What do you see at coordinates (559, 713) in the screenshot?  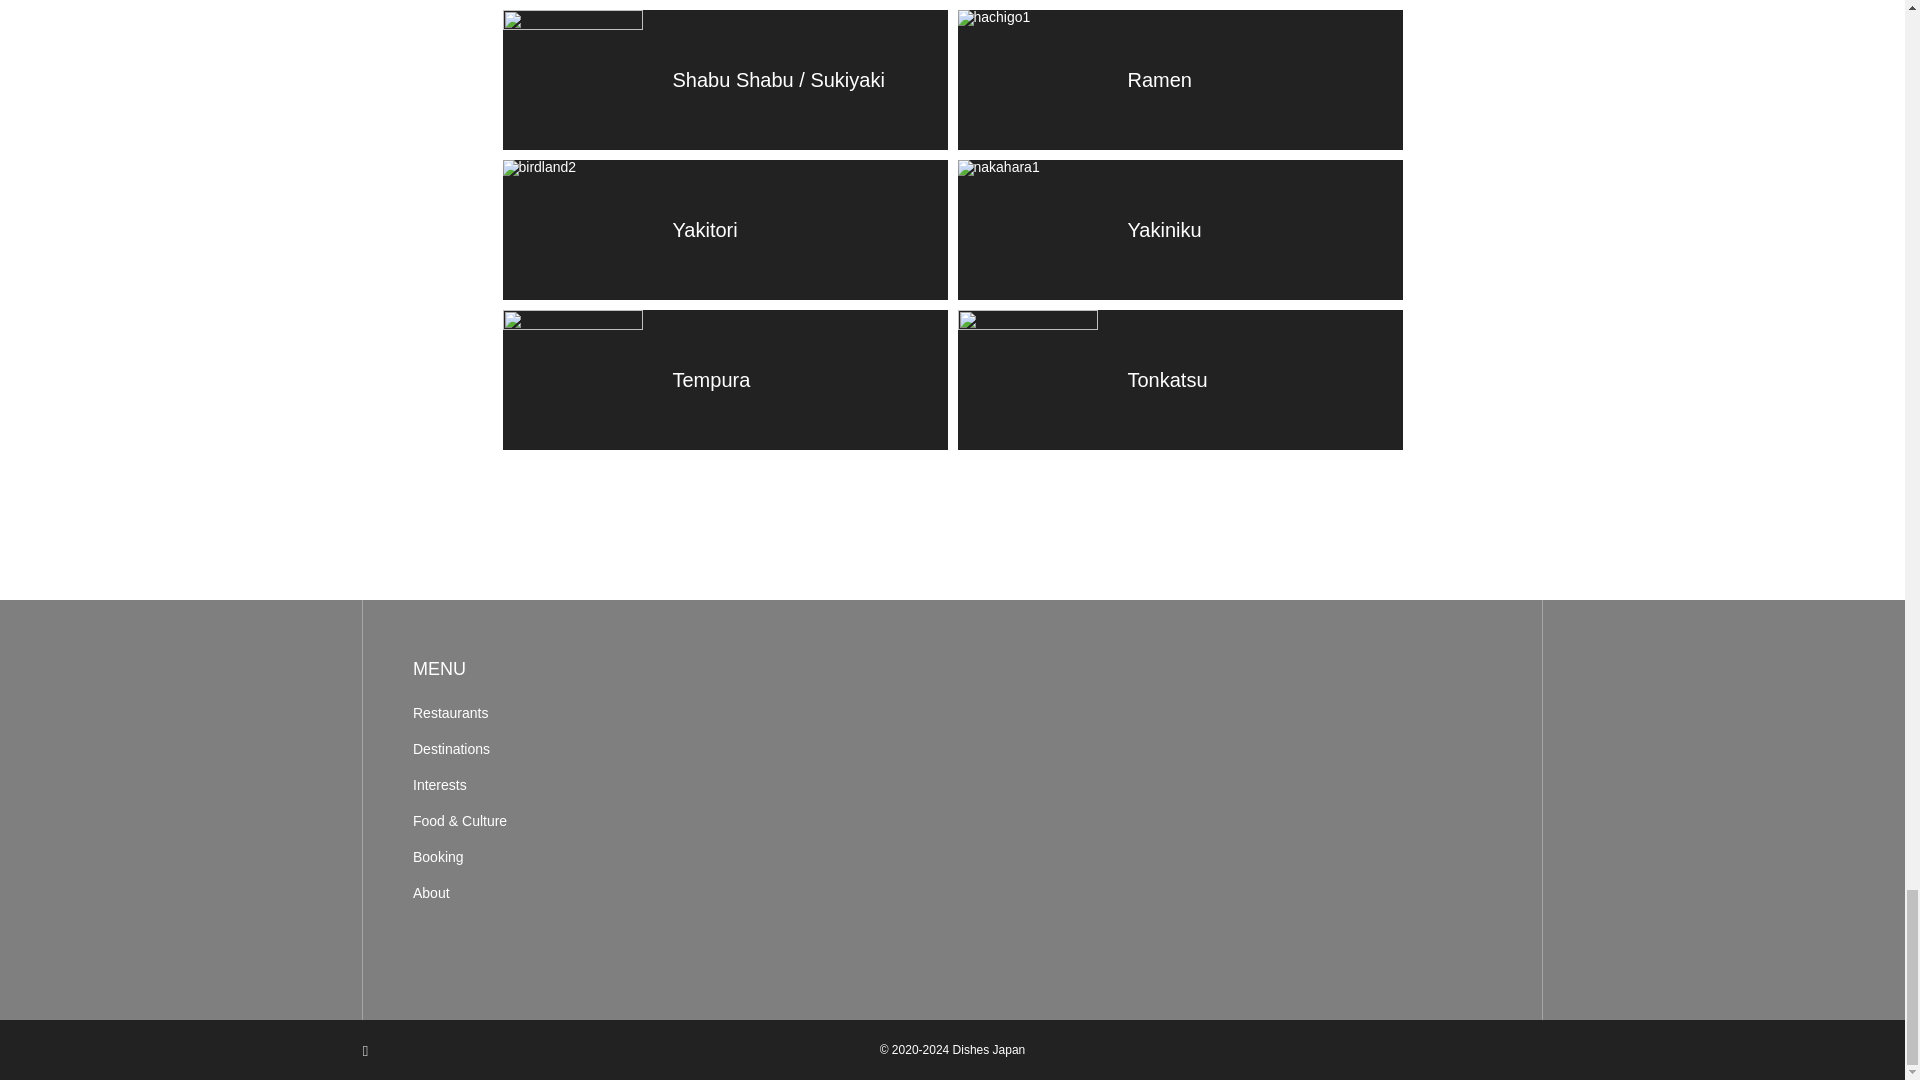 I see `Restaurants` at bounding box center [559, 713].